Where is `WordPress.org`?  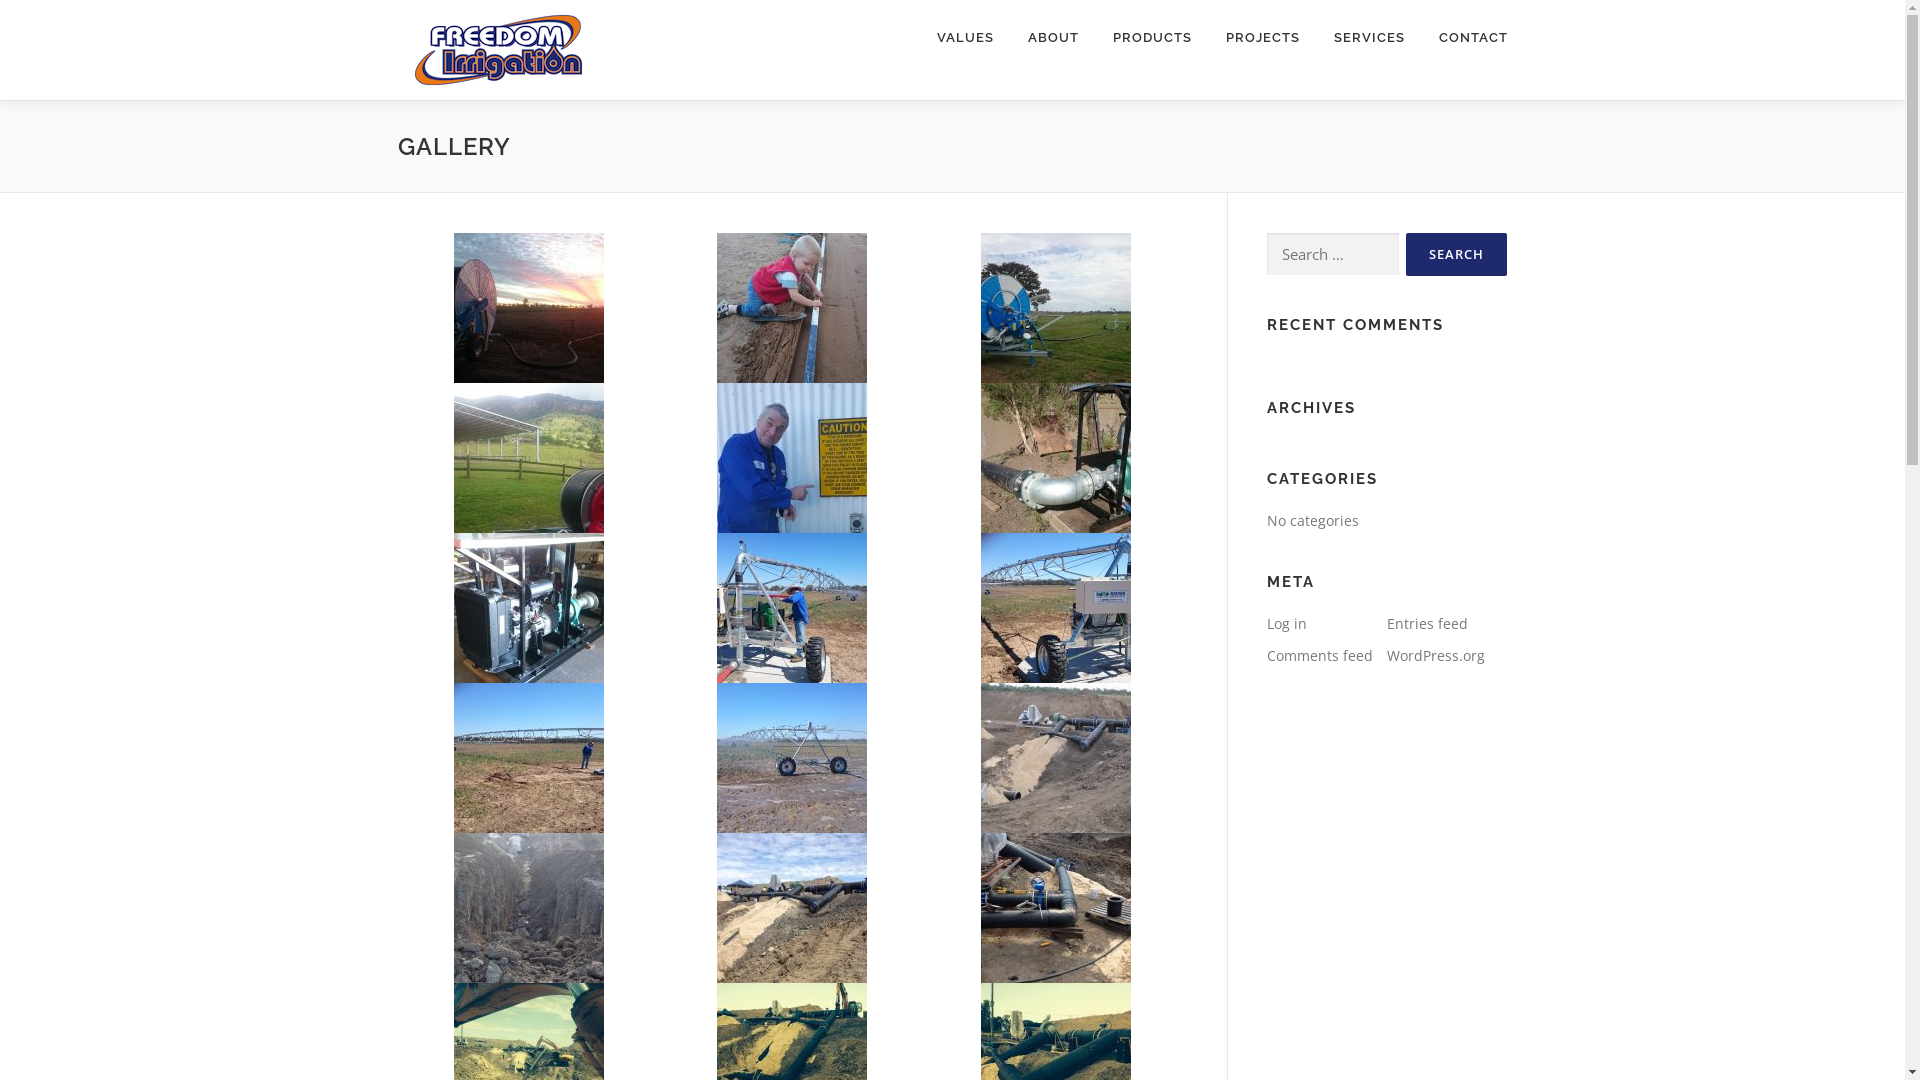 WordPress.org is located at coordinates (1435, 656).